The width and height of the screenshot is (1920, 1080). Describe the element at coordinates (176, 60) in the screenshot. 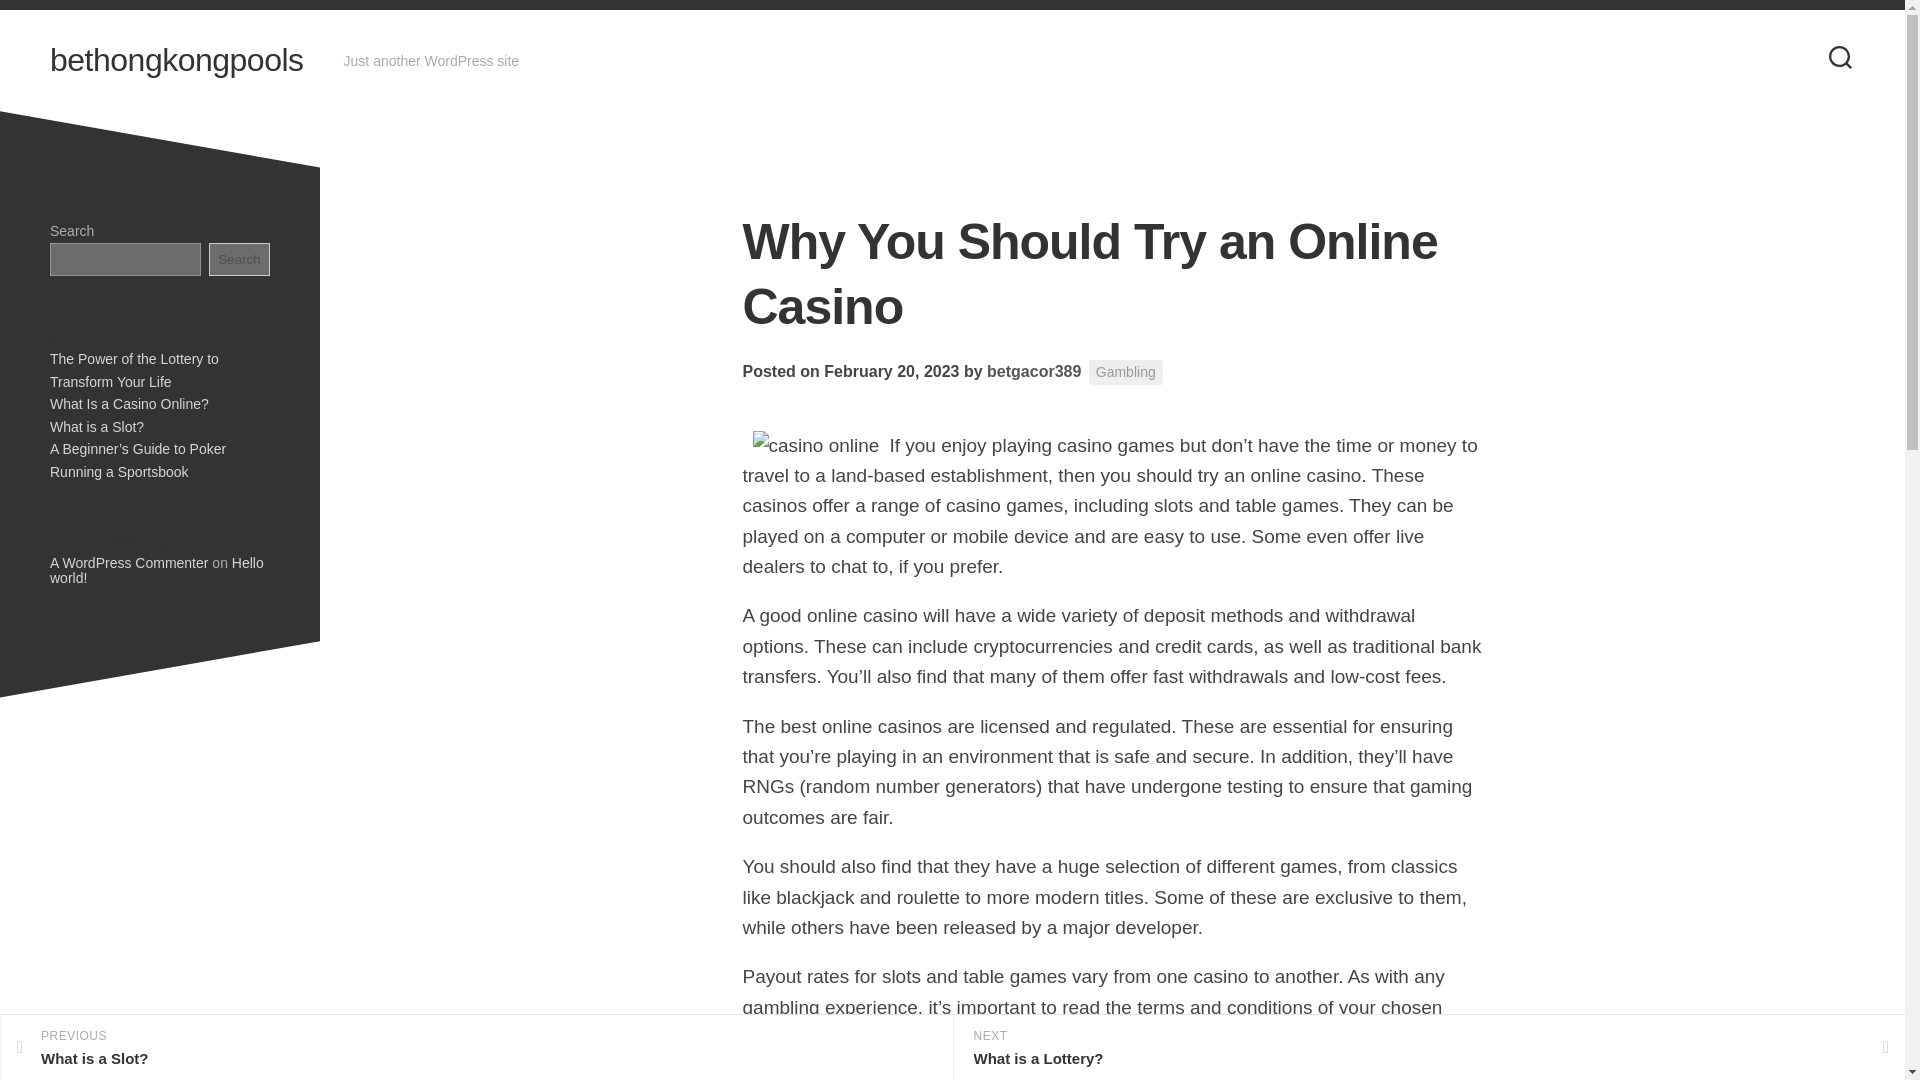

I see `What Is a Casino Online?` at that location.